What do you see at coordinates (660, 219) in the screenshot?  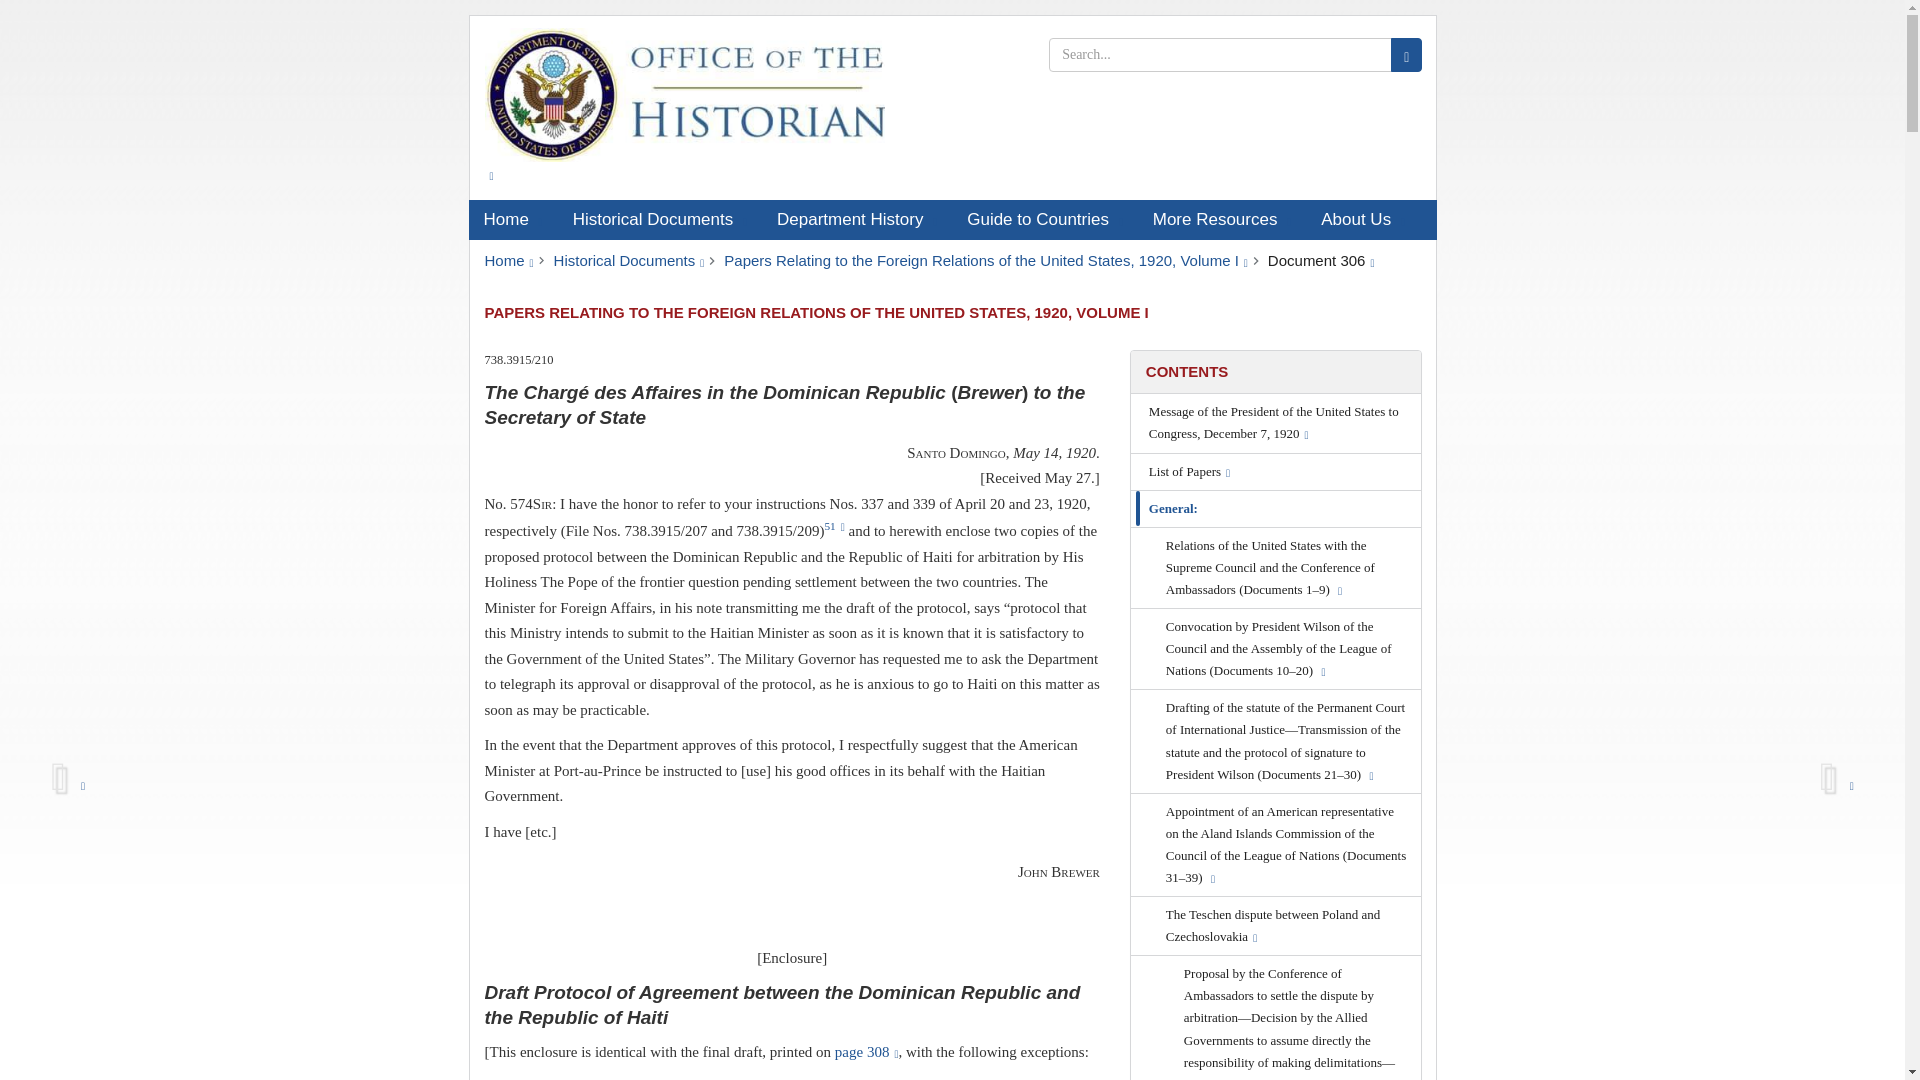 I see `Historical Documents` at bounding box center [660, 219].